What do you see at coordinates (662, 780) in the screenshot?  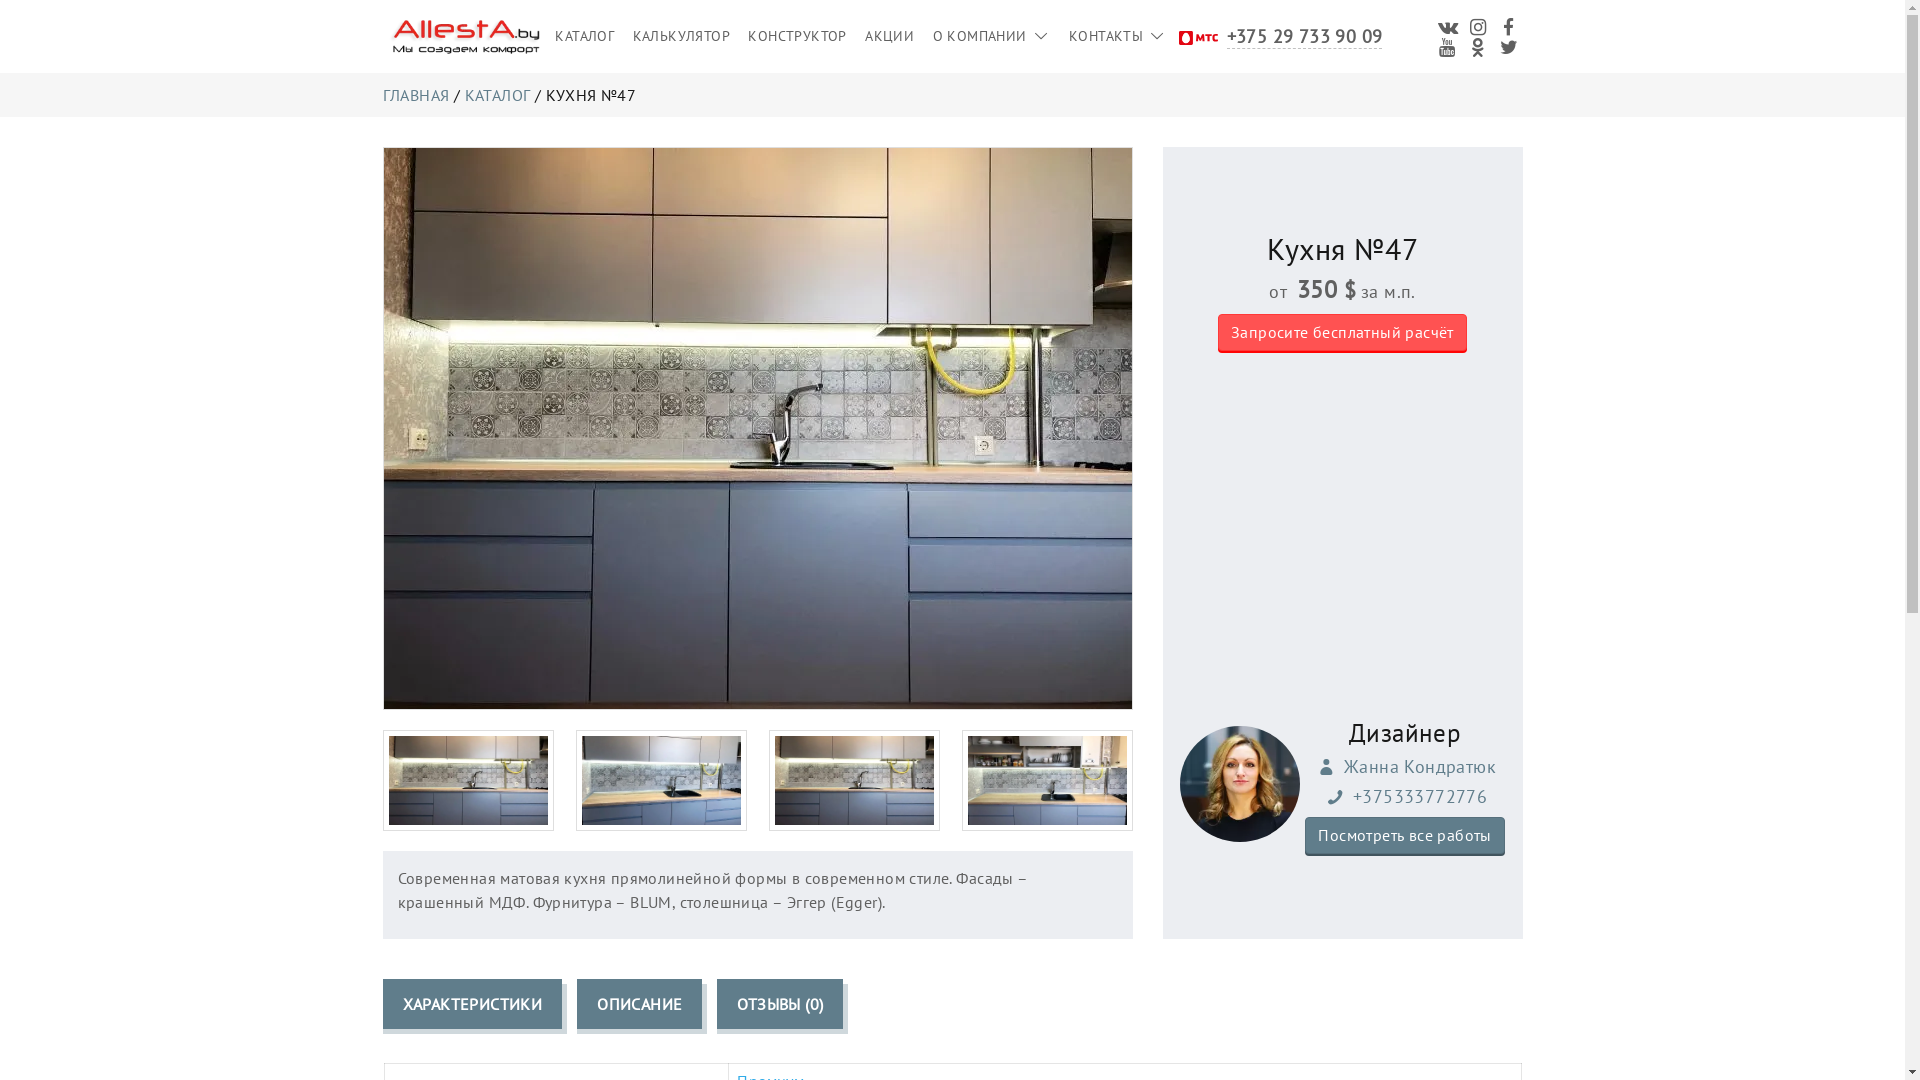 I see `IMG_7039` at bounding box center [662, 780].